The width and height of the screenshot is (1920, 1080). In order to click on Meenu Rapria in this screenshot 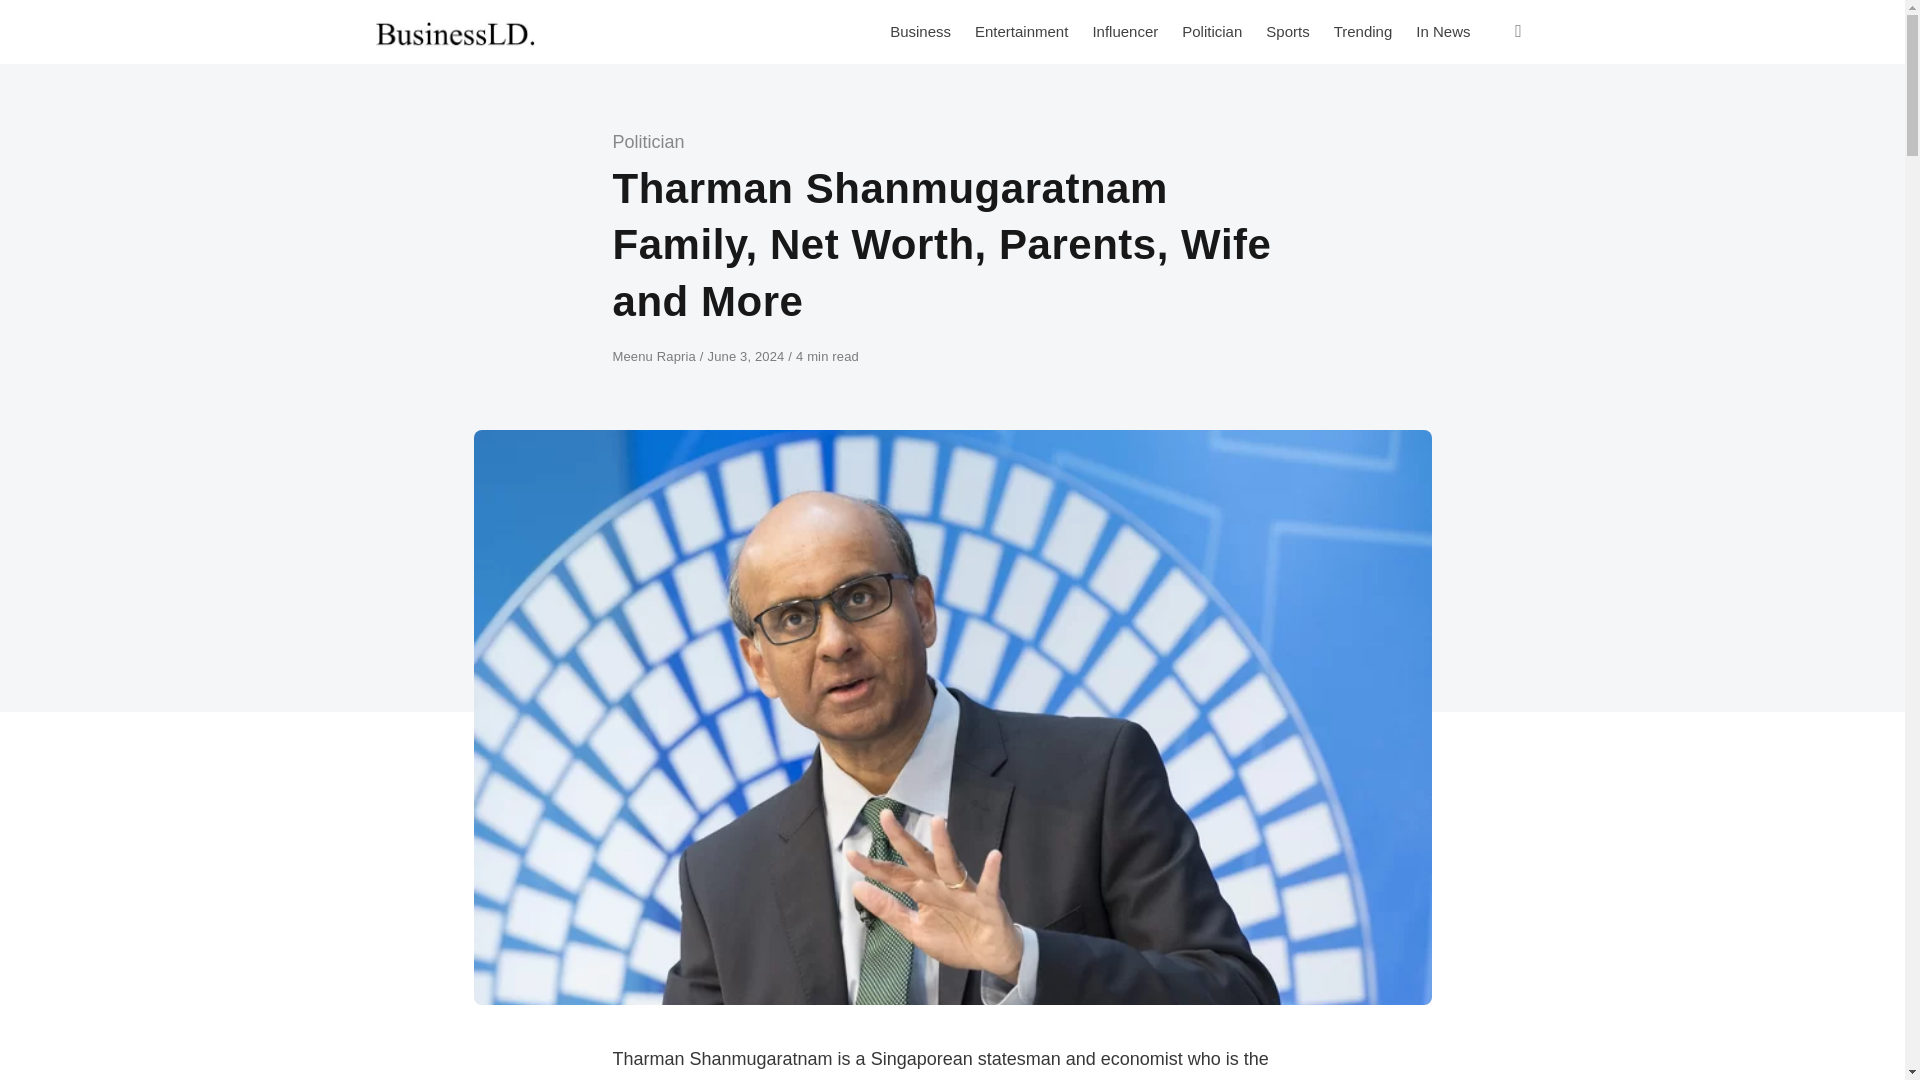, I will do `click(655, 356)`.